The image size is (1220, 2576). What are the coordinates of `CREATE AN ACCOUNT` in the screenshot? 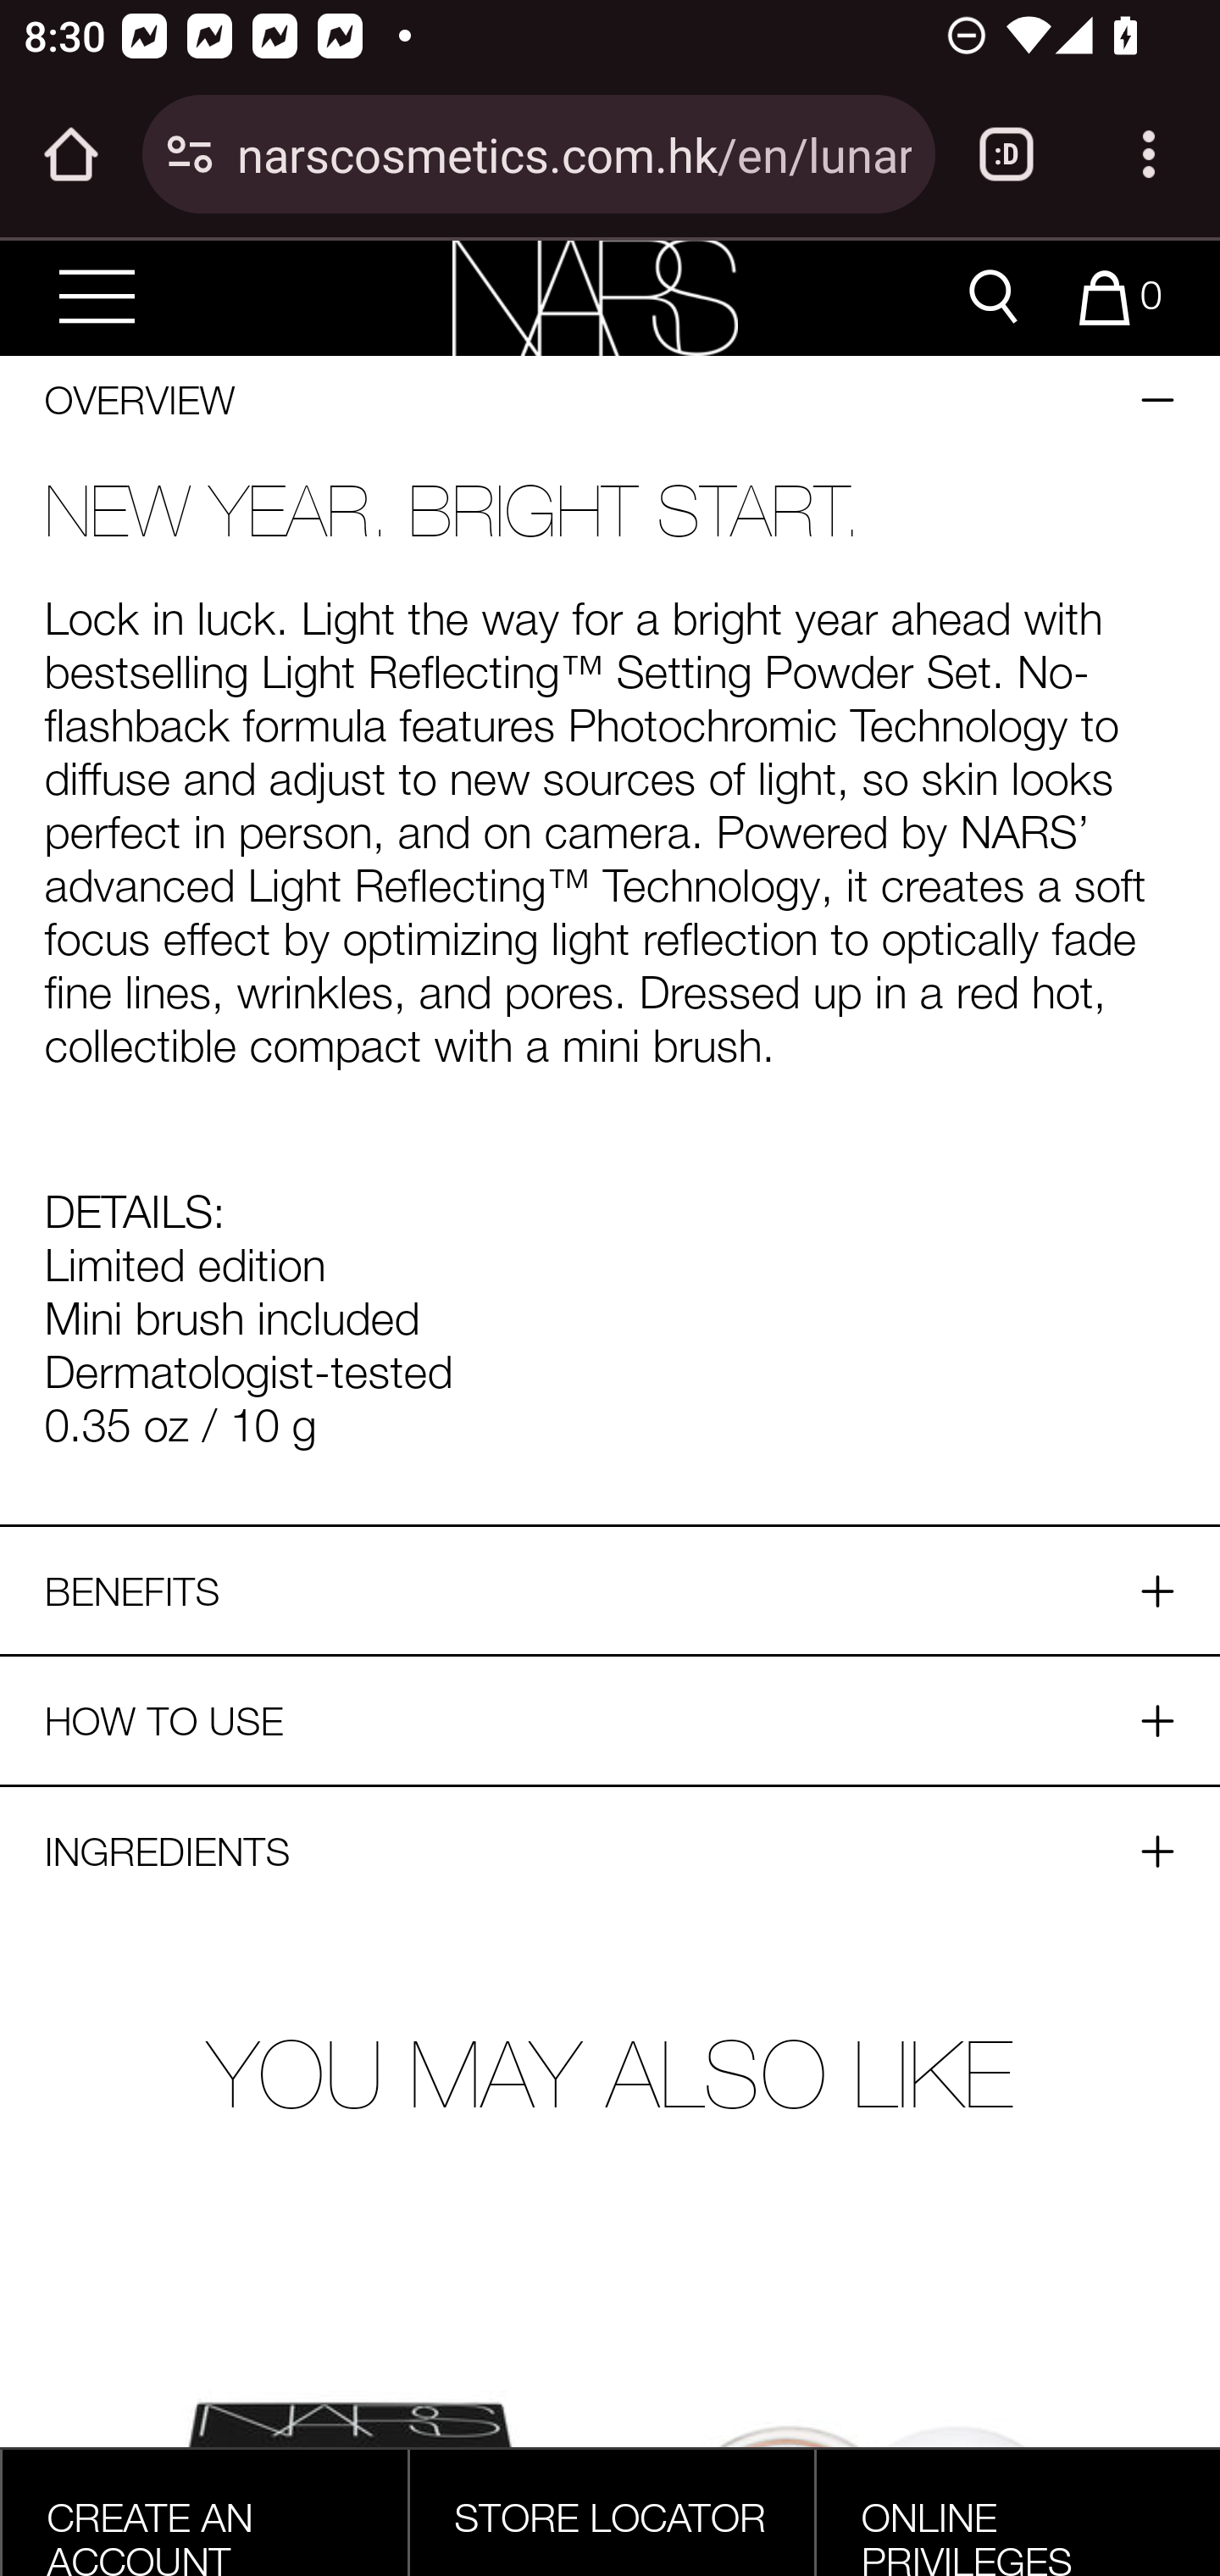 It's located at (149, 2534).